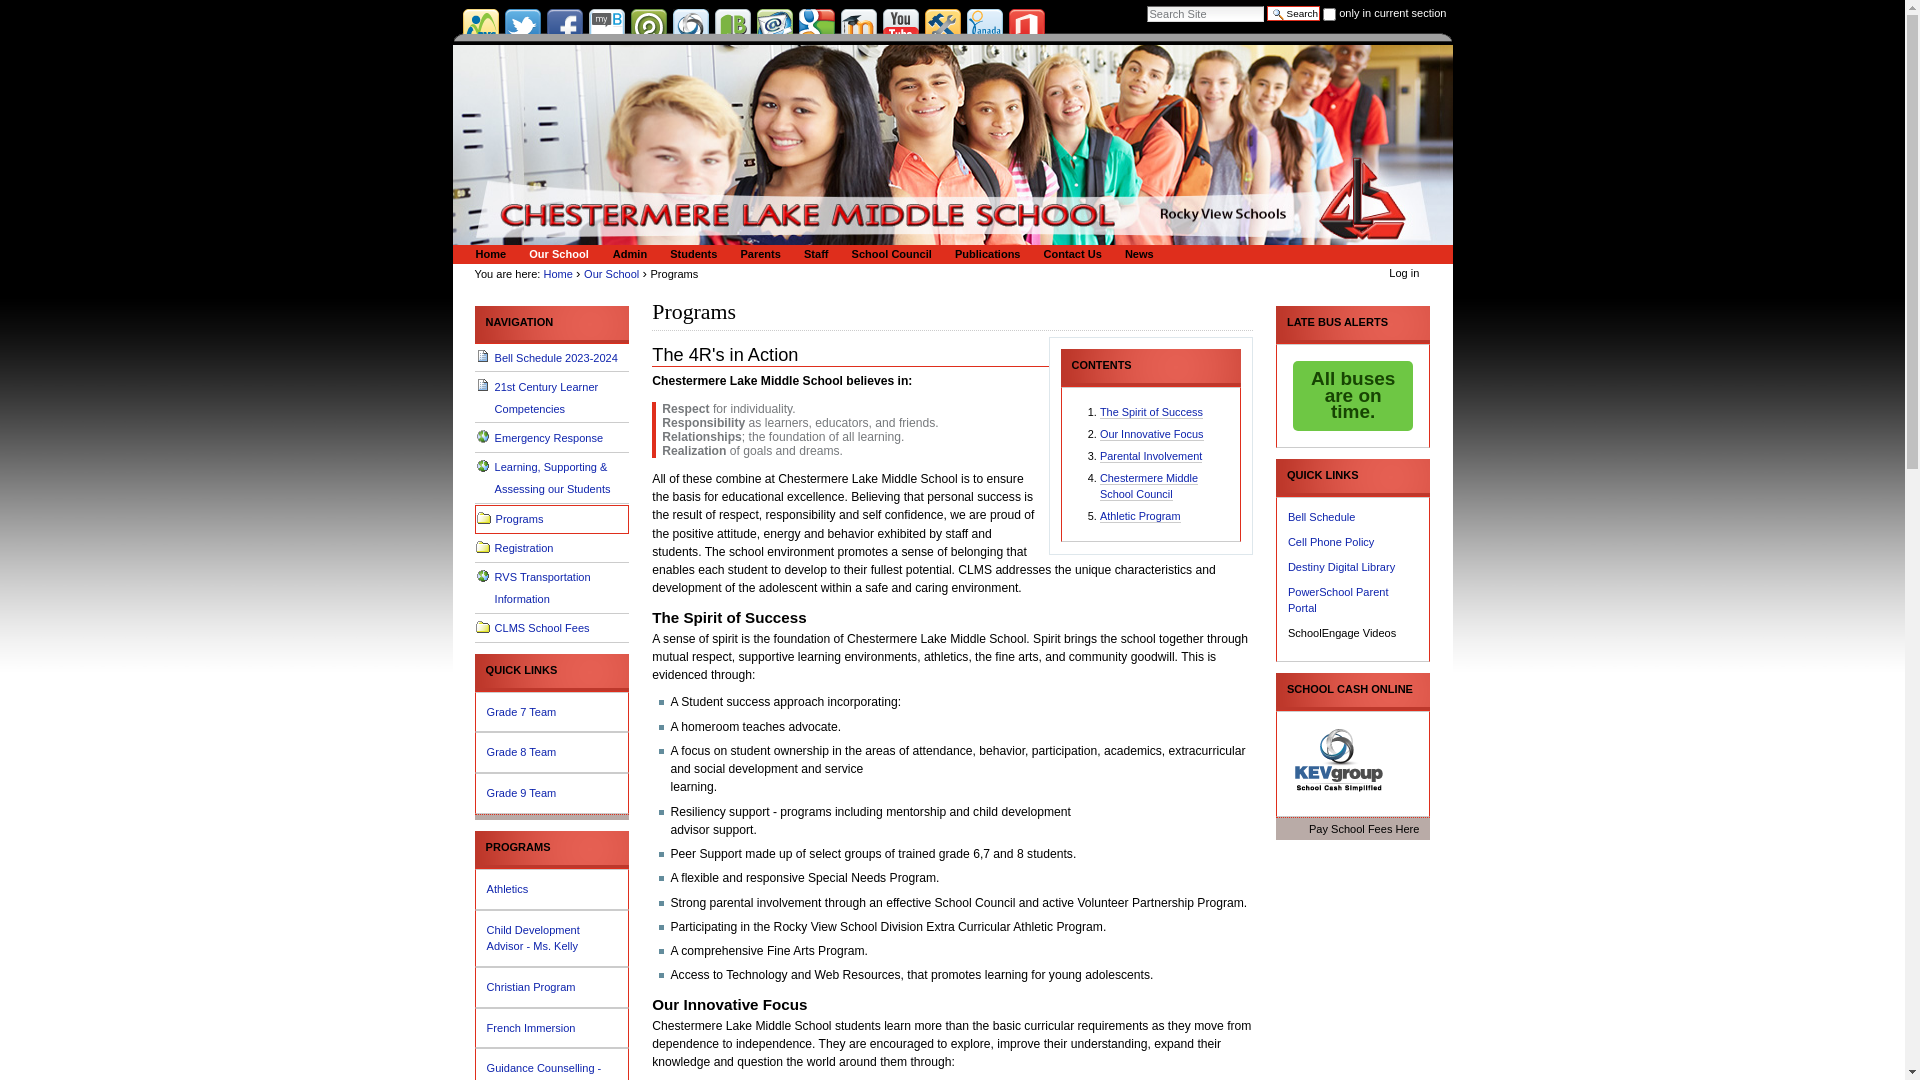  What do you see at coordinates (1338, 600) in the screenshot?
I see `PowerSchool Parent Portal` at bounding box center [1338, 600].